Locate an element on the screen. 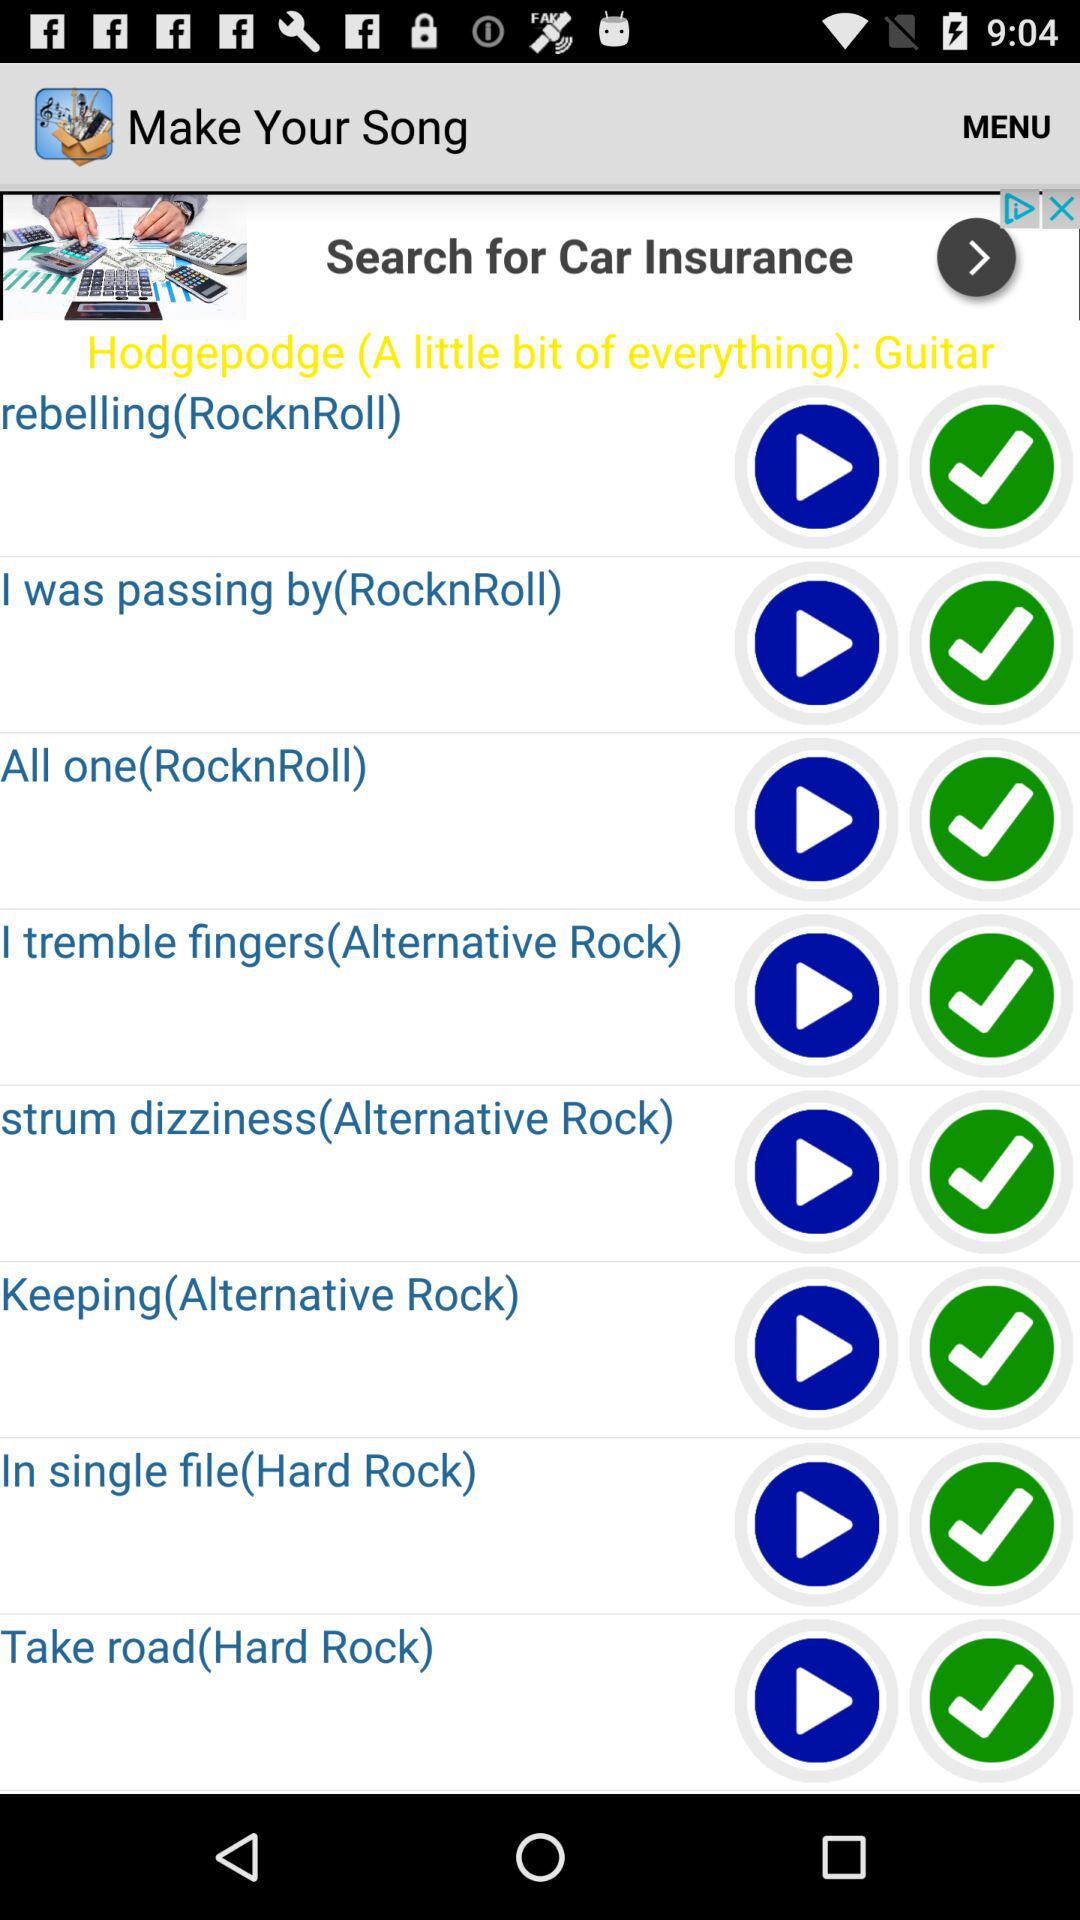 This screenshot has height=1920, width=1080. play 'take road hard rock is located at coordinates (818, 1702).